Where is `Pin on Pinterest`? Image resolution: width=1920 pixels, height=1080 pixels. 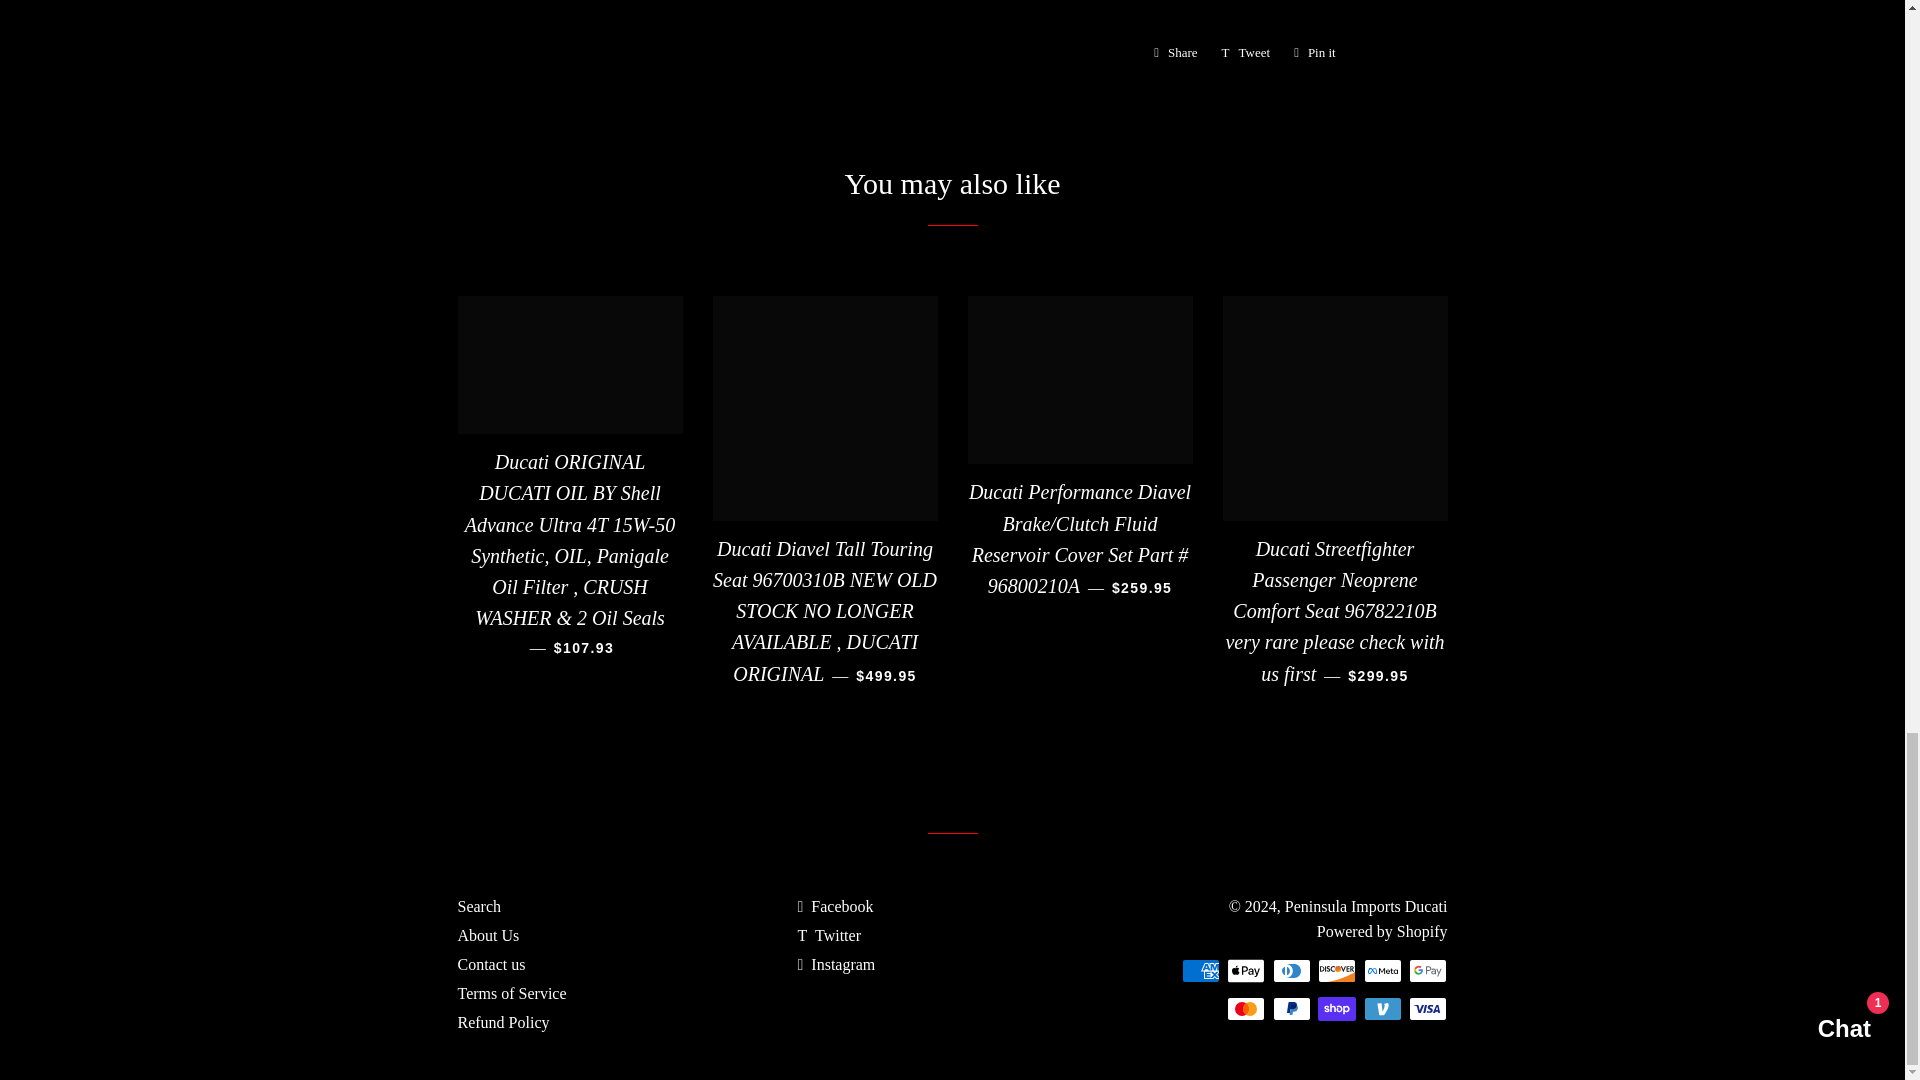 Pin on Pinterest is located at coordinates (1314, 52).